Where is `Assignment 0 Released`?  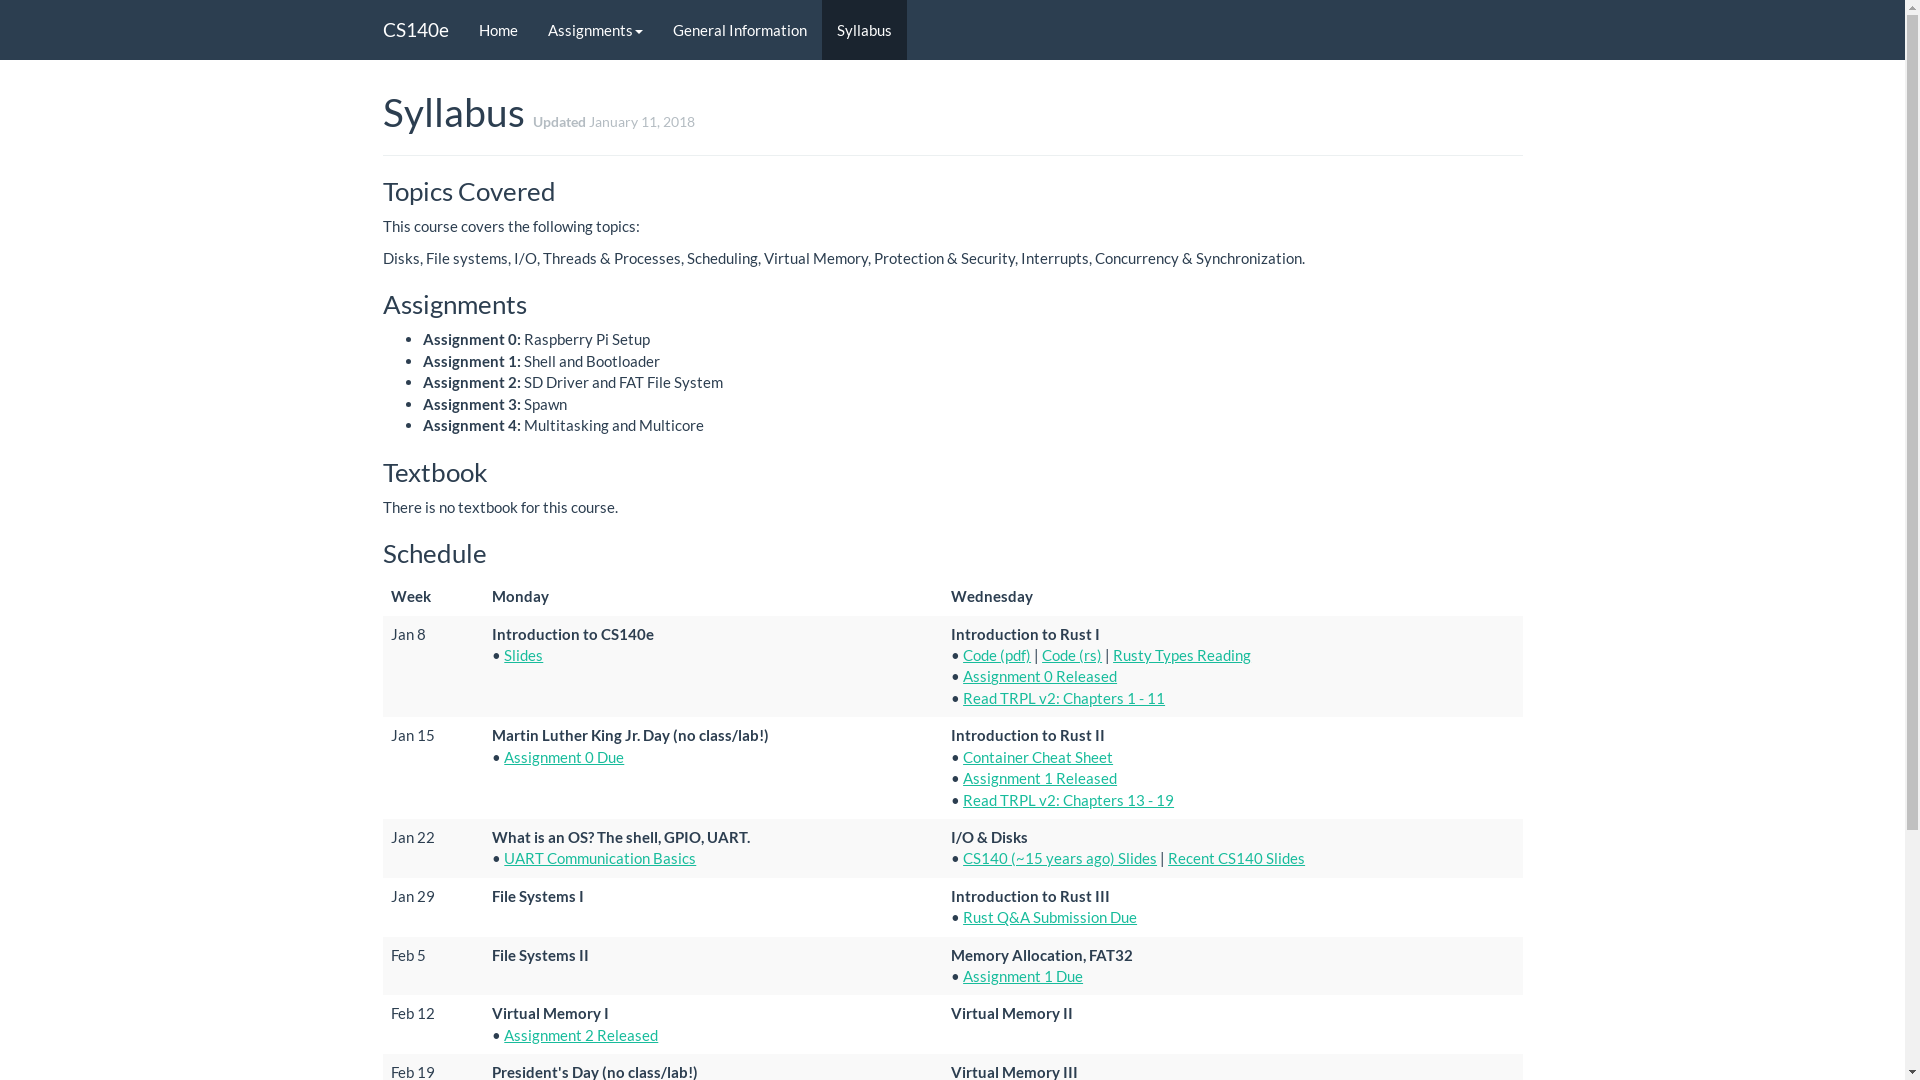
Assignment 0 Released is located at coordinates (1040, 676).